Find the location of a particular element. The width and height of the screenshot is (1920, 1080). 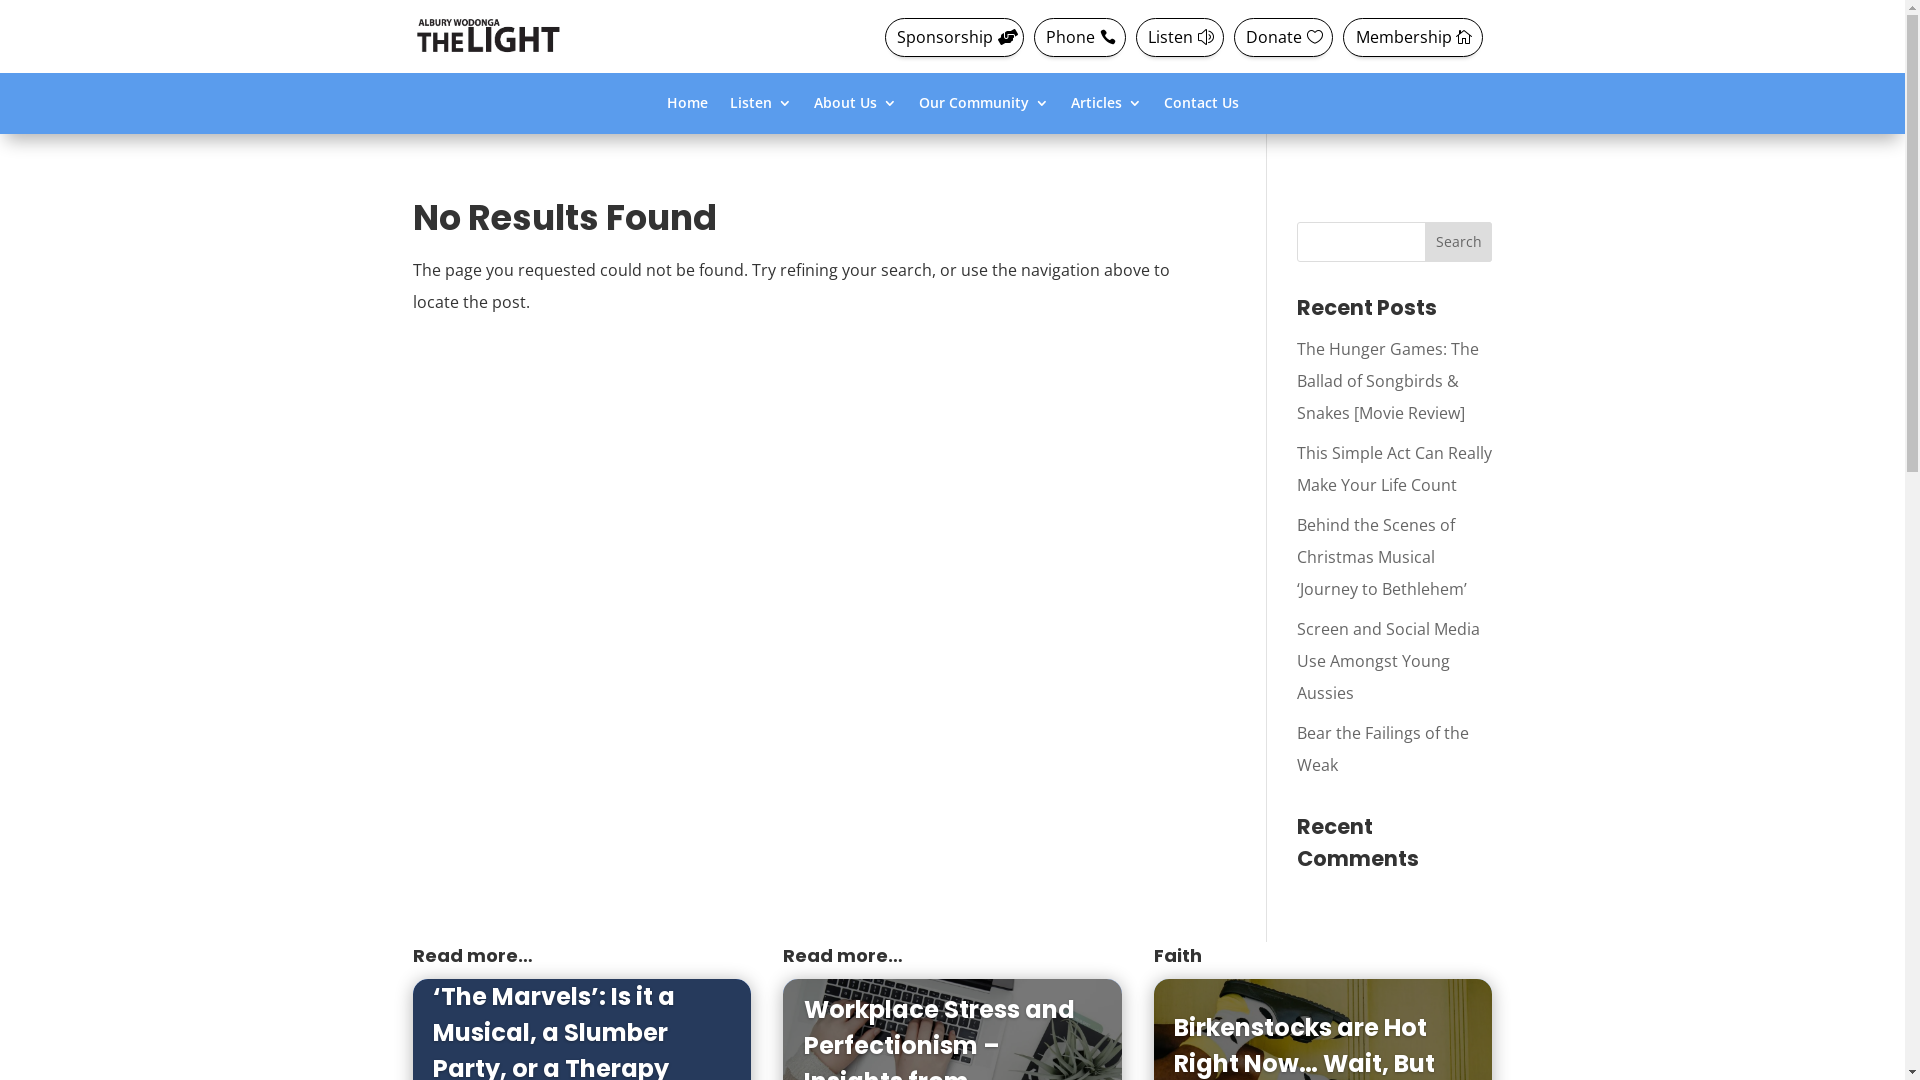

Contact Us is located at coordinates (1202, 107).